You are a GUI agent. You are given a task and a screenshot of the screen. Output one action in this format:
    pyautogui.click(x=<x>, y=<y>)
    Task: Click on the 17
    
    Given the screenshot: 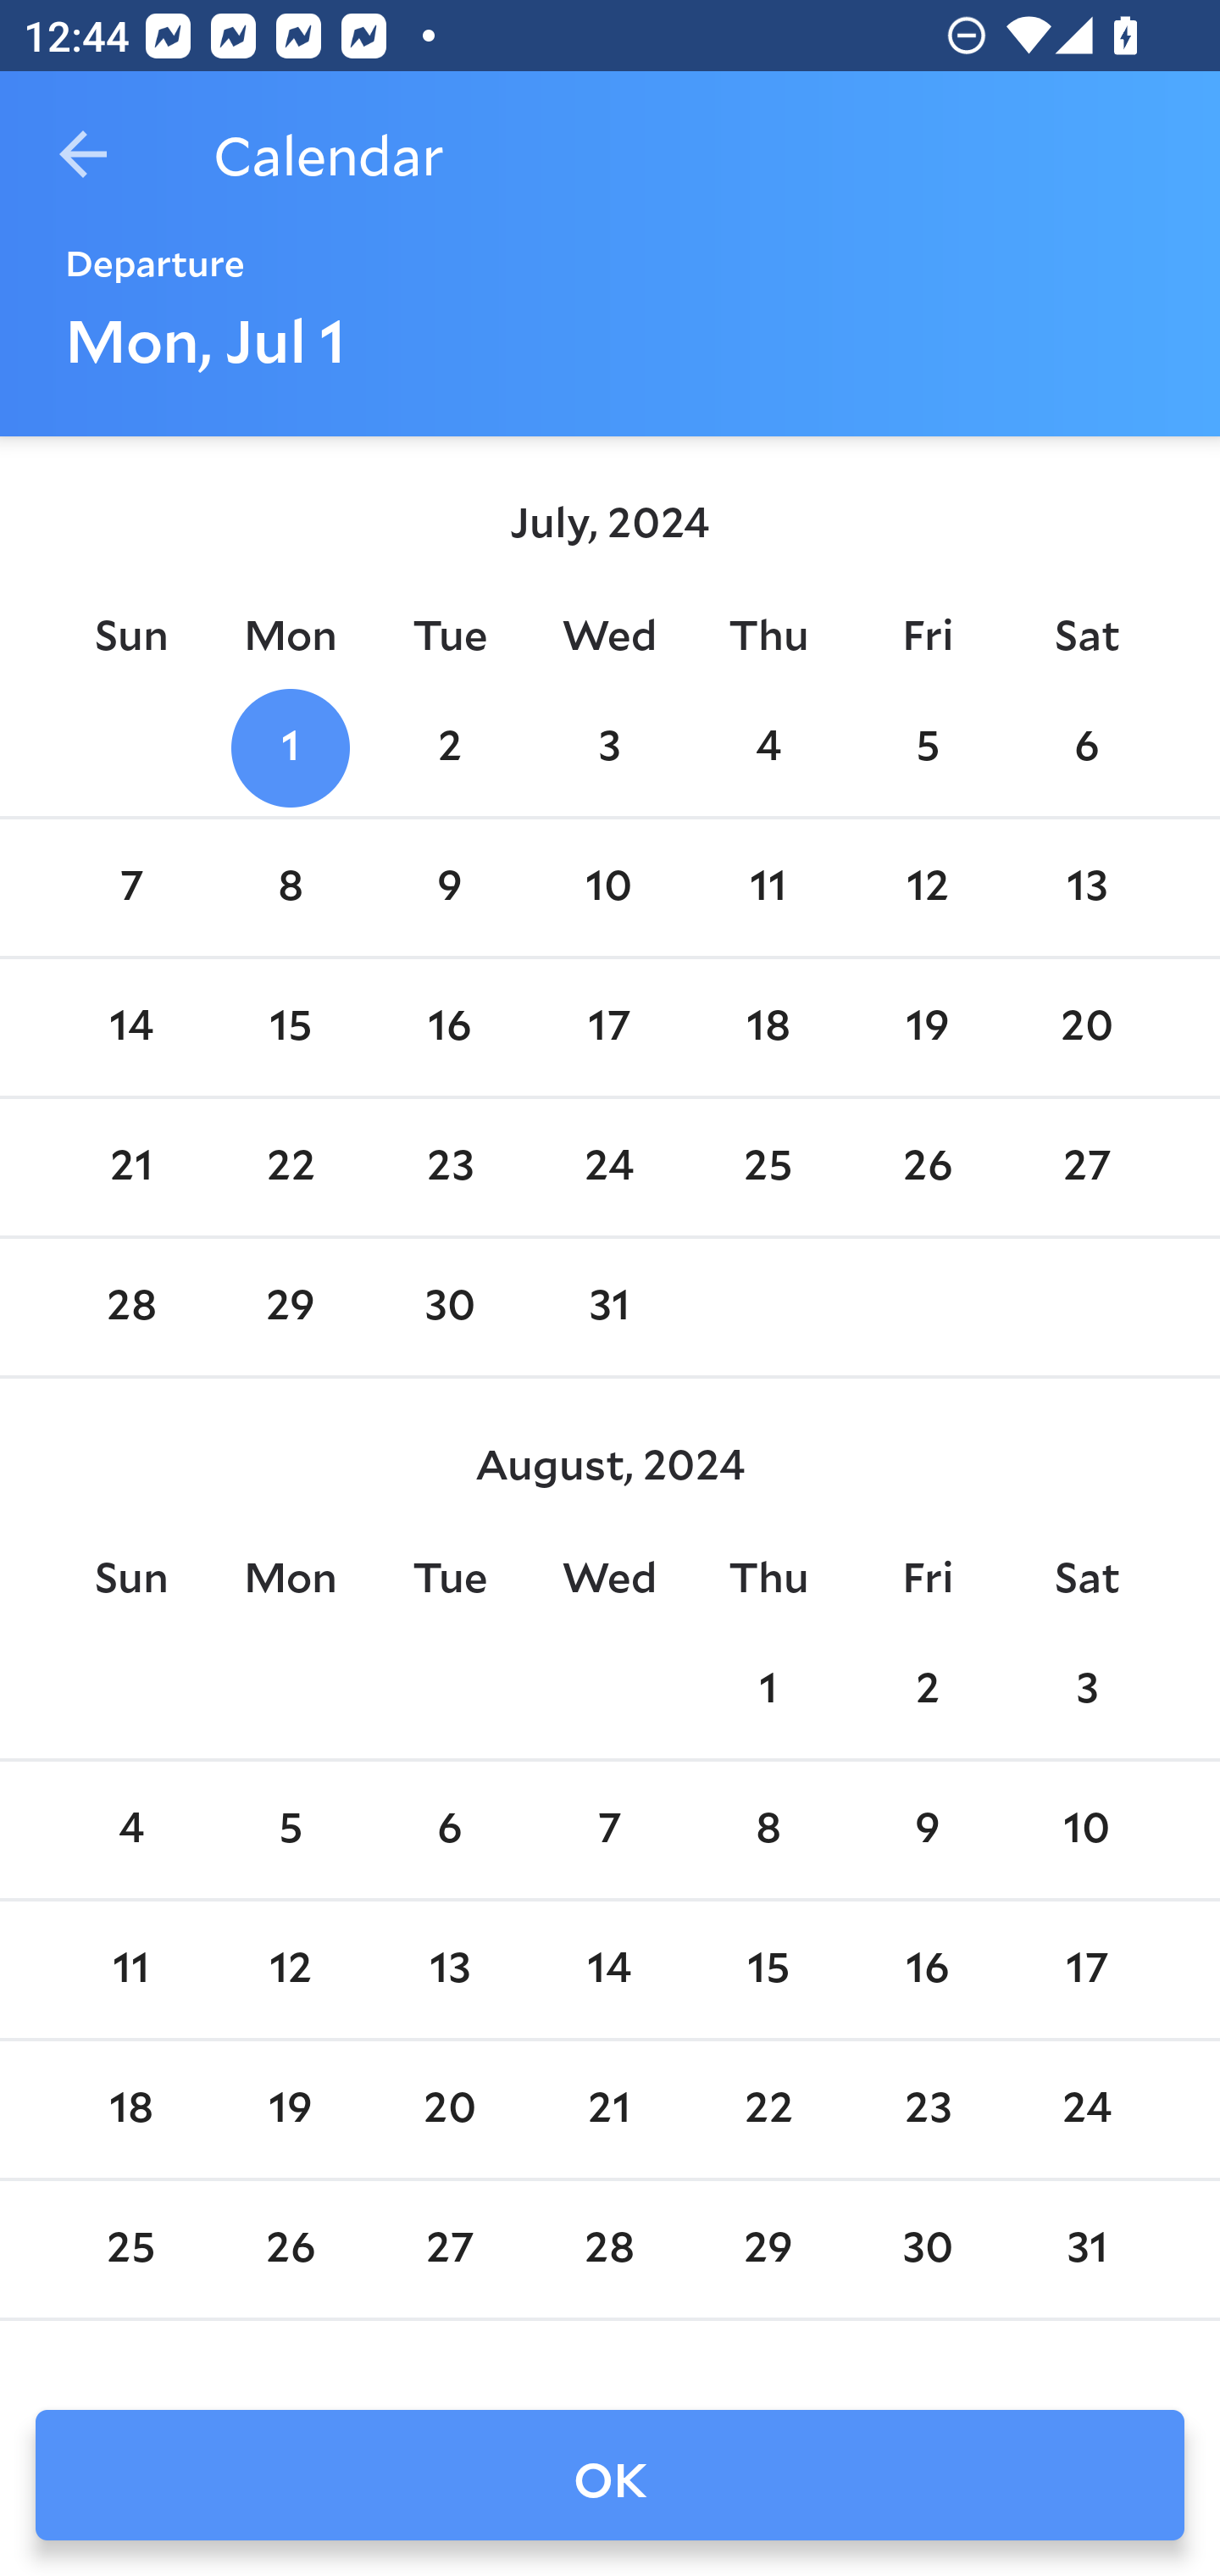 What is the action you would take?
    pyautogui.click(x=1086, y=1970)
    